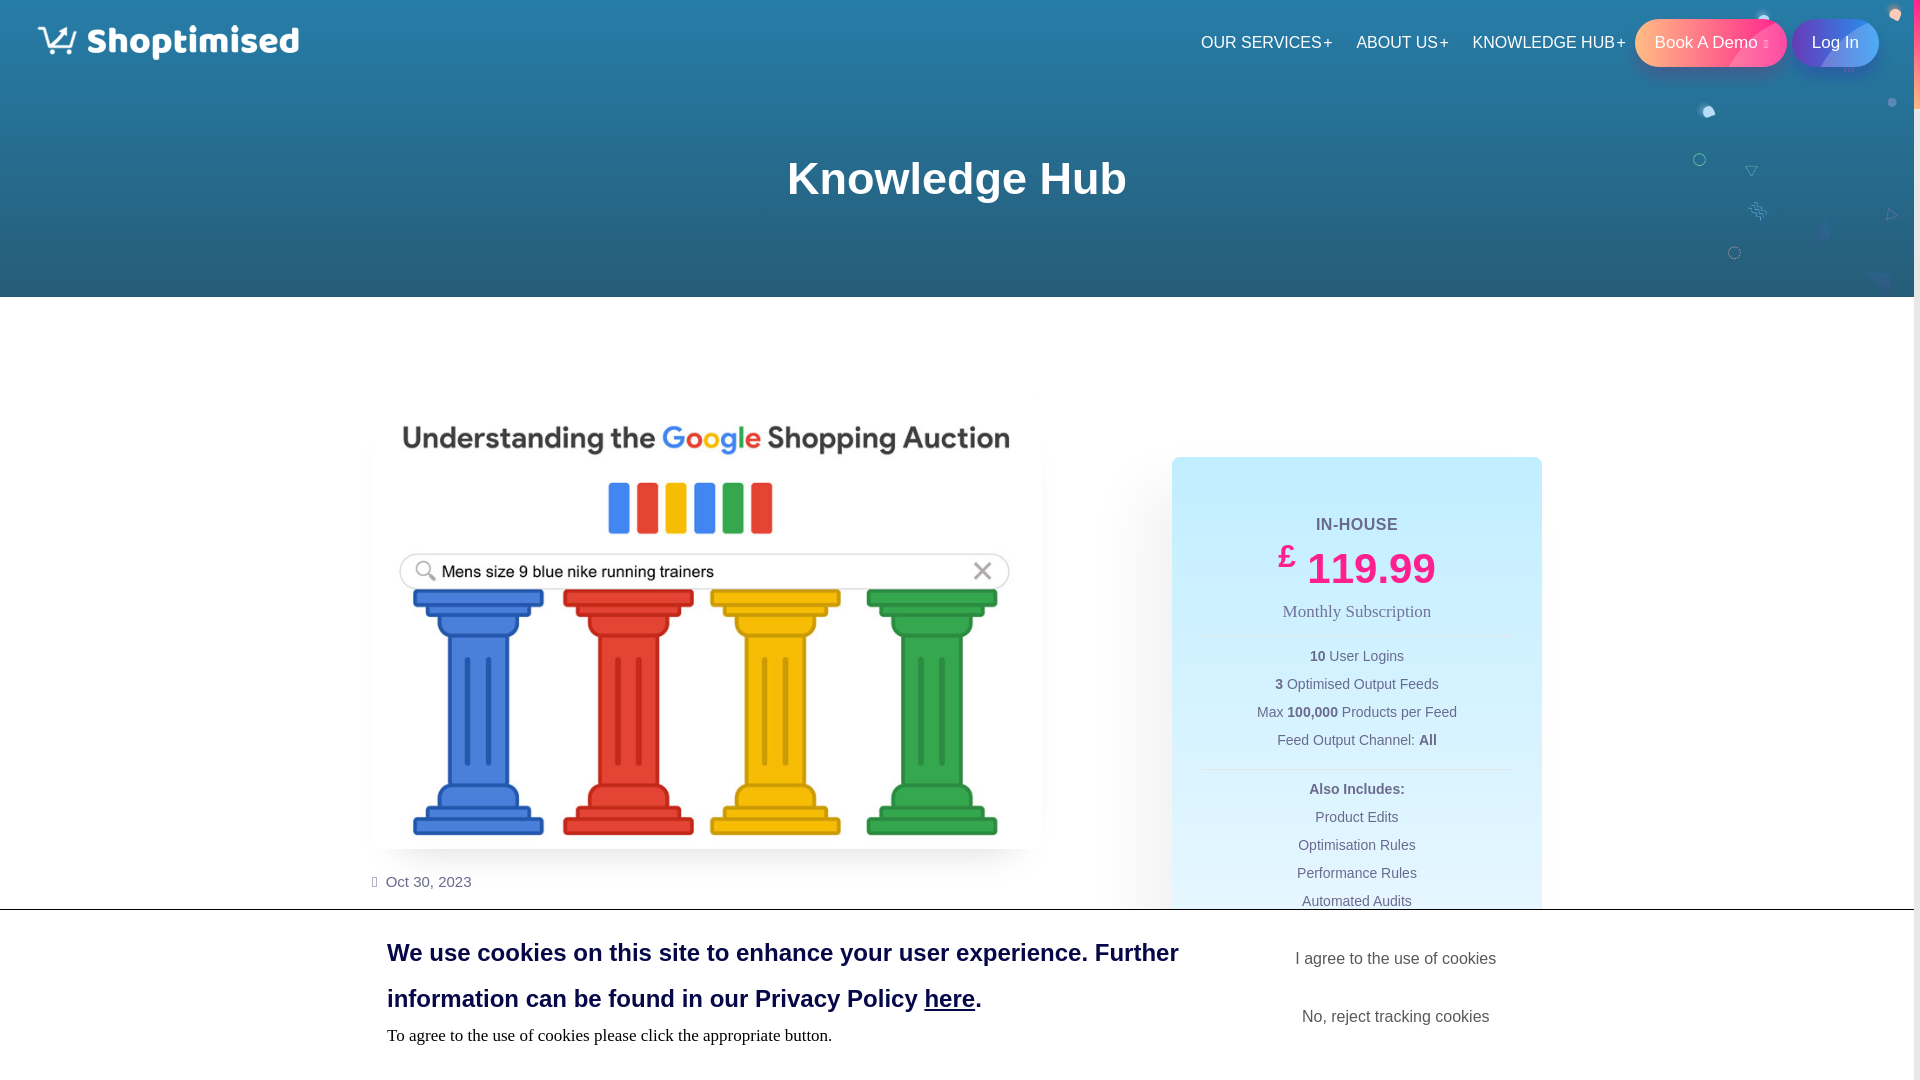 The height and width of the screenshot is (1080, 1920). What do you see at coordinates (1396, 42) in the screenshot?
I see `ABOUT US` at bounding box center [1396, 42].